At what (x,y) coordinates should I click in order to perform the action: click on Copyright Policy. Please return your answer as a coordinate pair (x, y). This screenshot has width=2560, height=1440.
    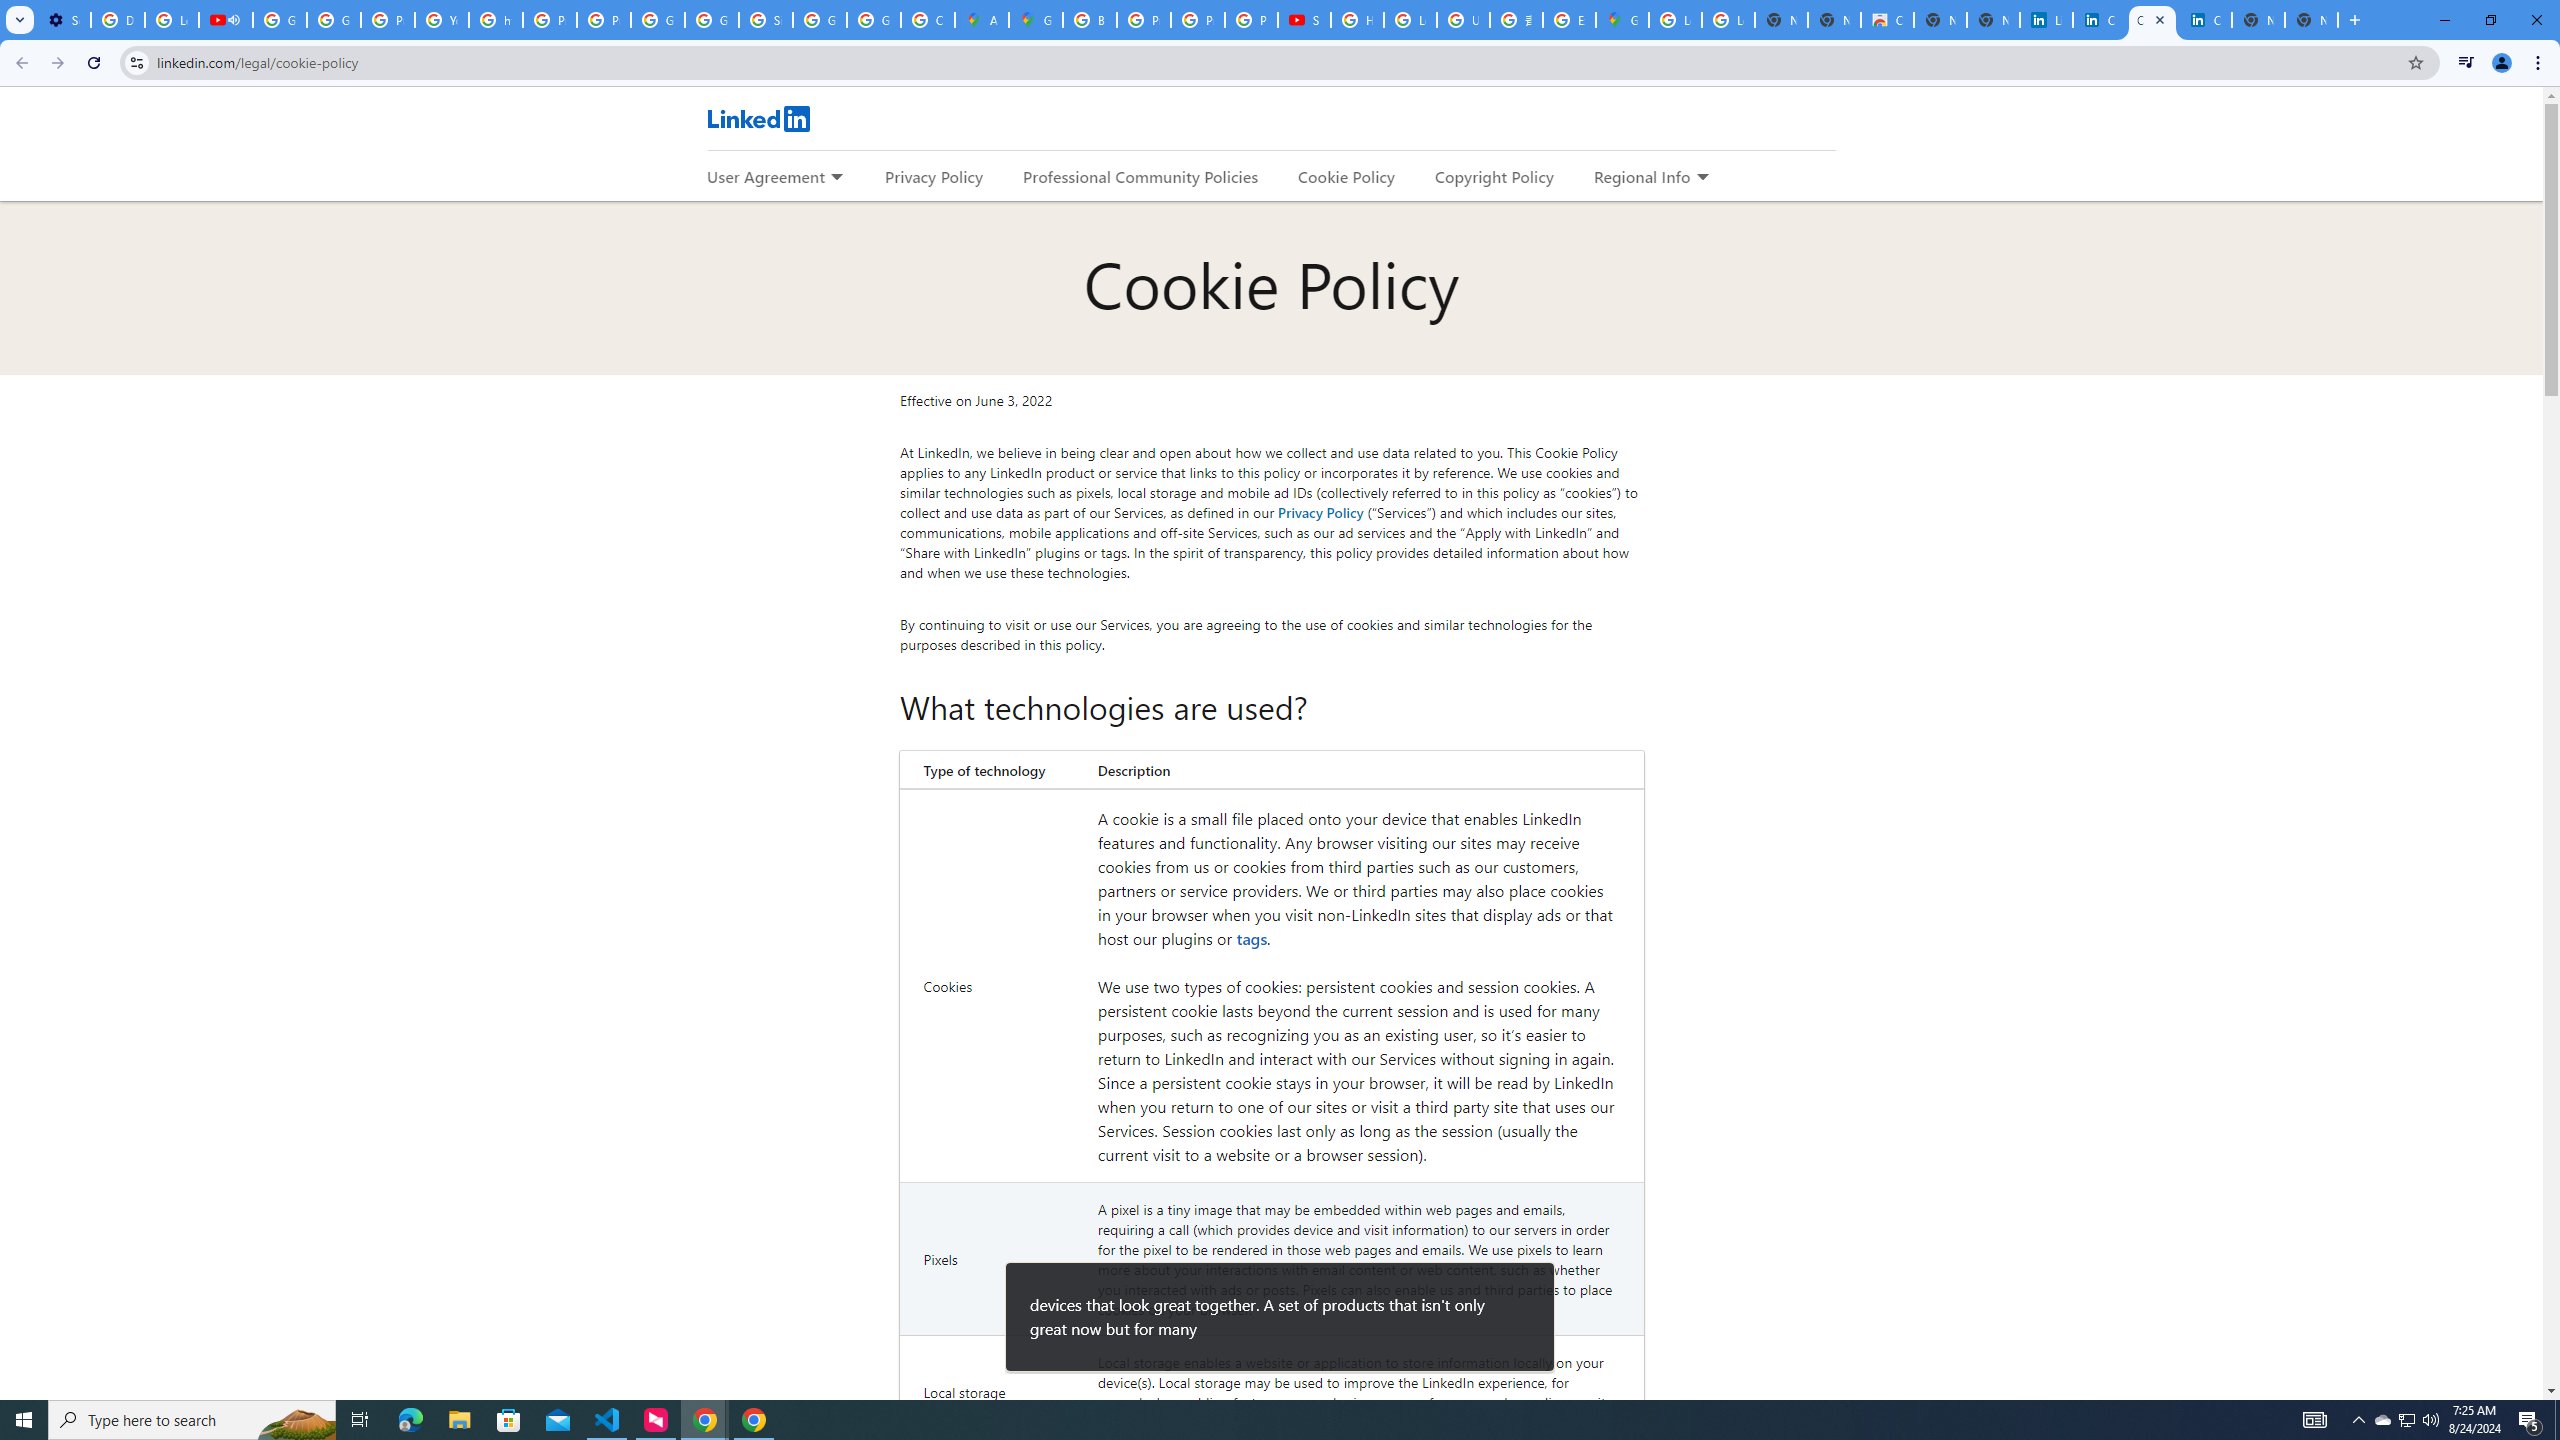
    Looking at the image, I should click on (1493, 176).